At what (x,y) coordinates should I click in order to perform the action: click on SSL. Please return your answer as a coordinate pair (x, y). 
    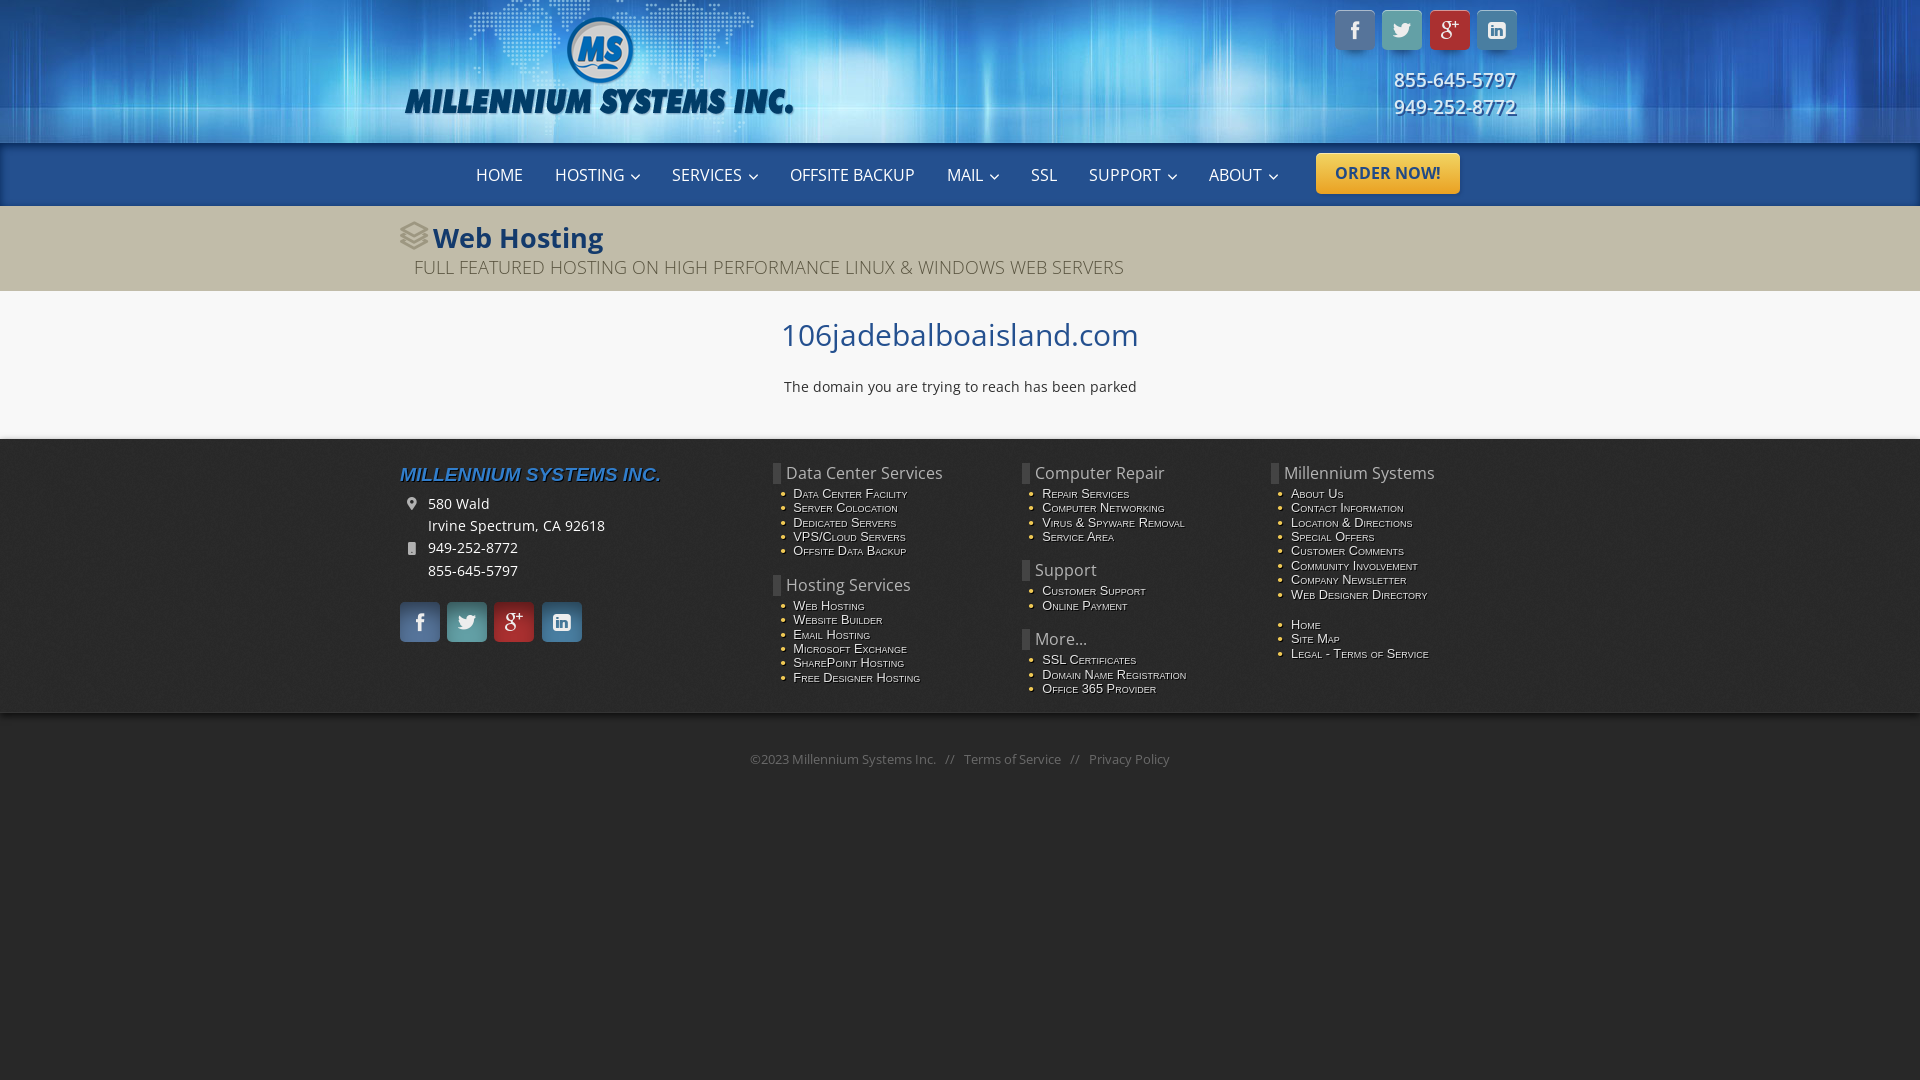
    Looking at the image, I should click on (1044, 174).